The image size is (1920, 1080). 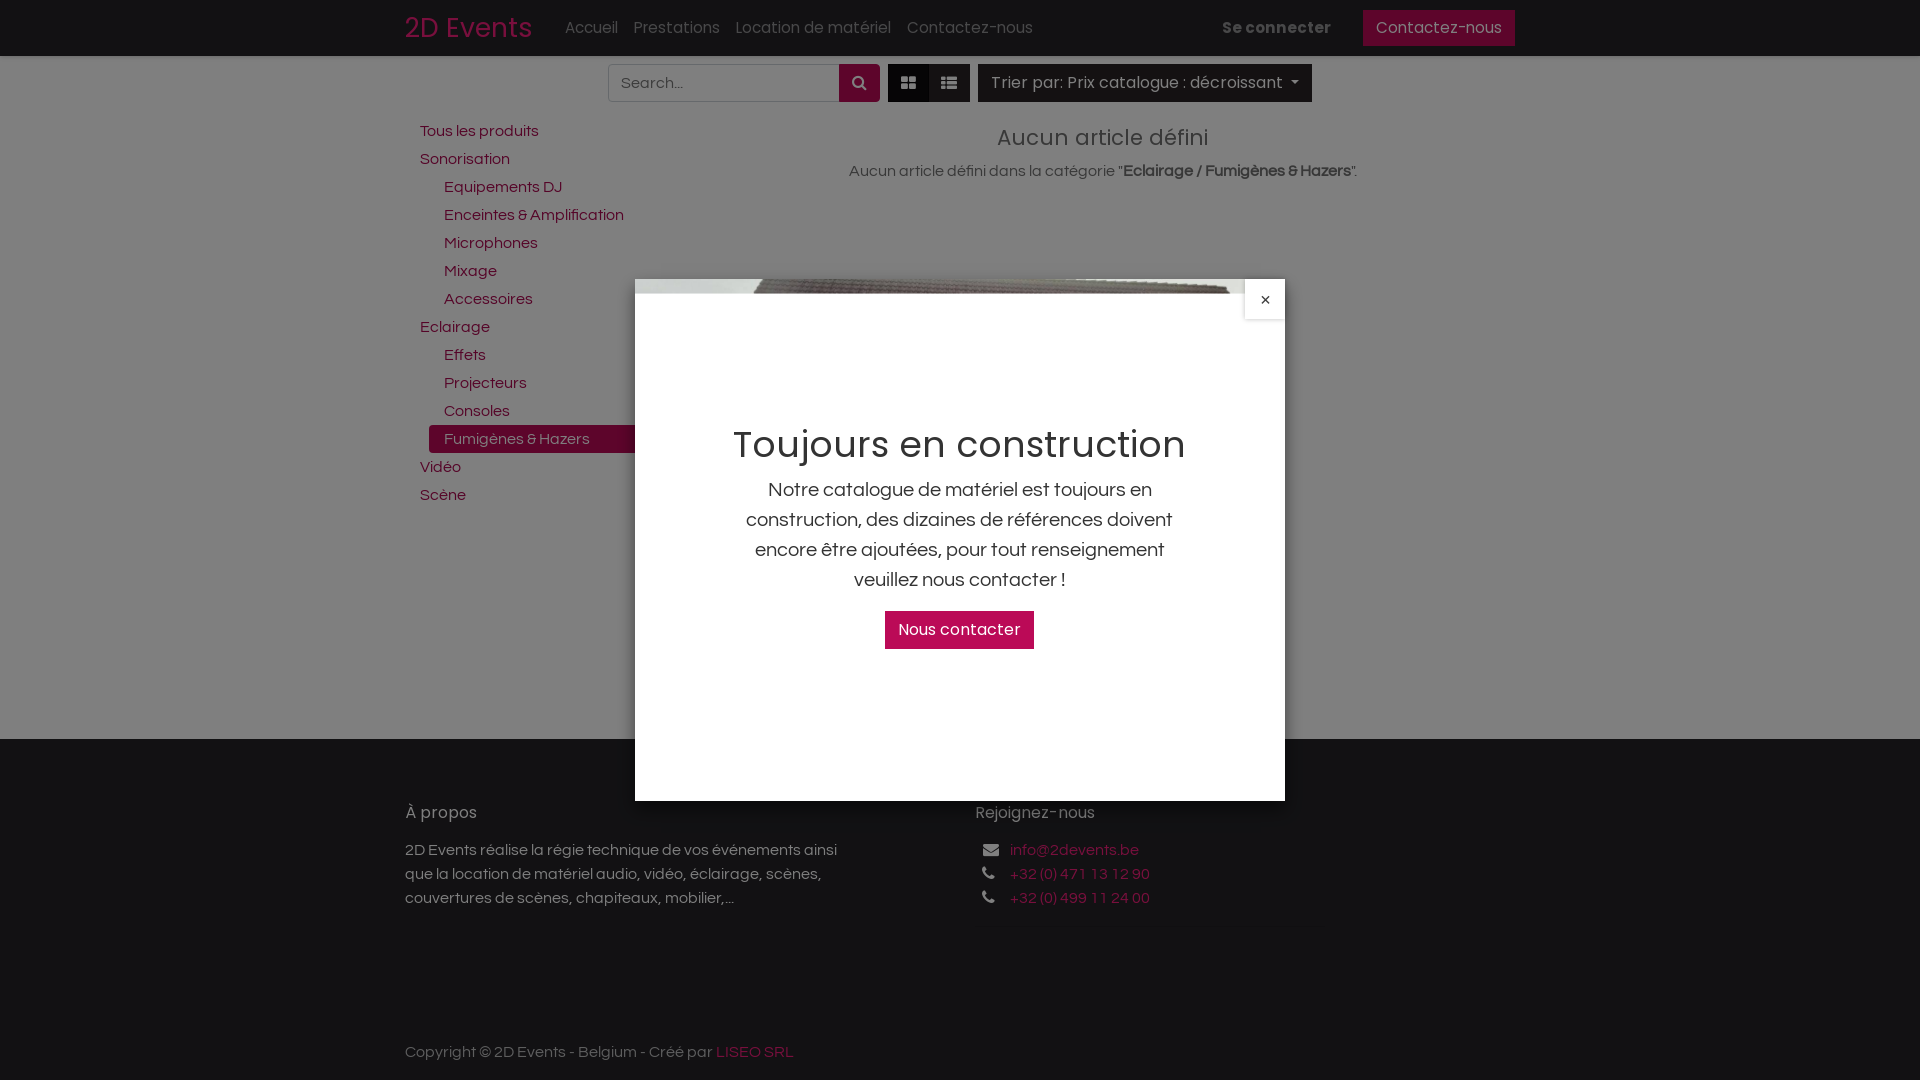 I want to click on Contactez-nous, so click(x=970, y=28).